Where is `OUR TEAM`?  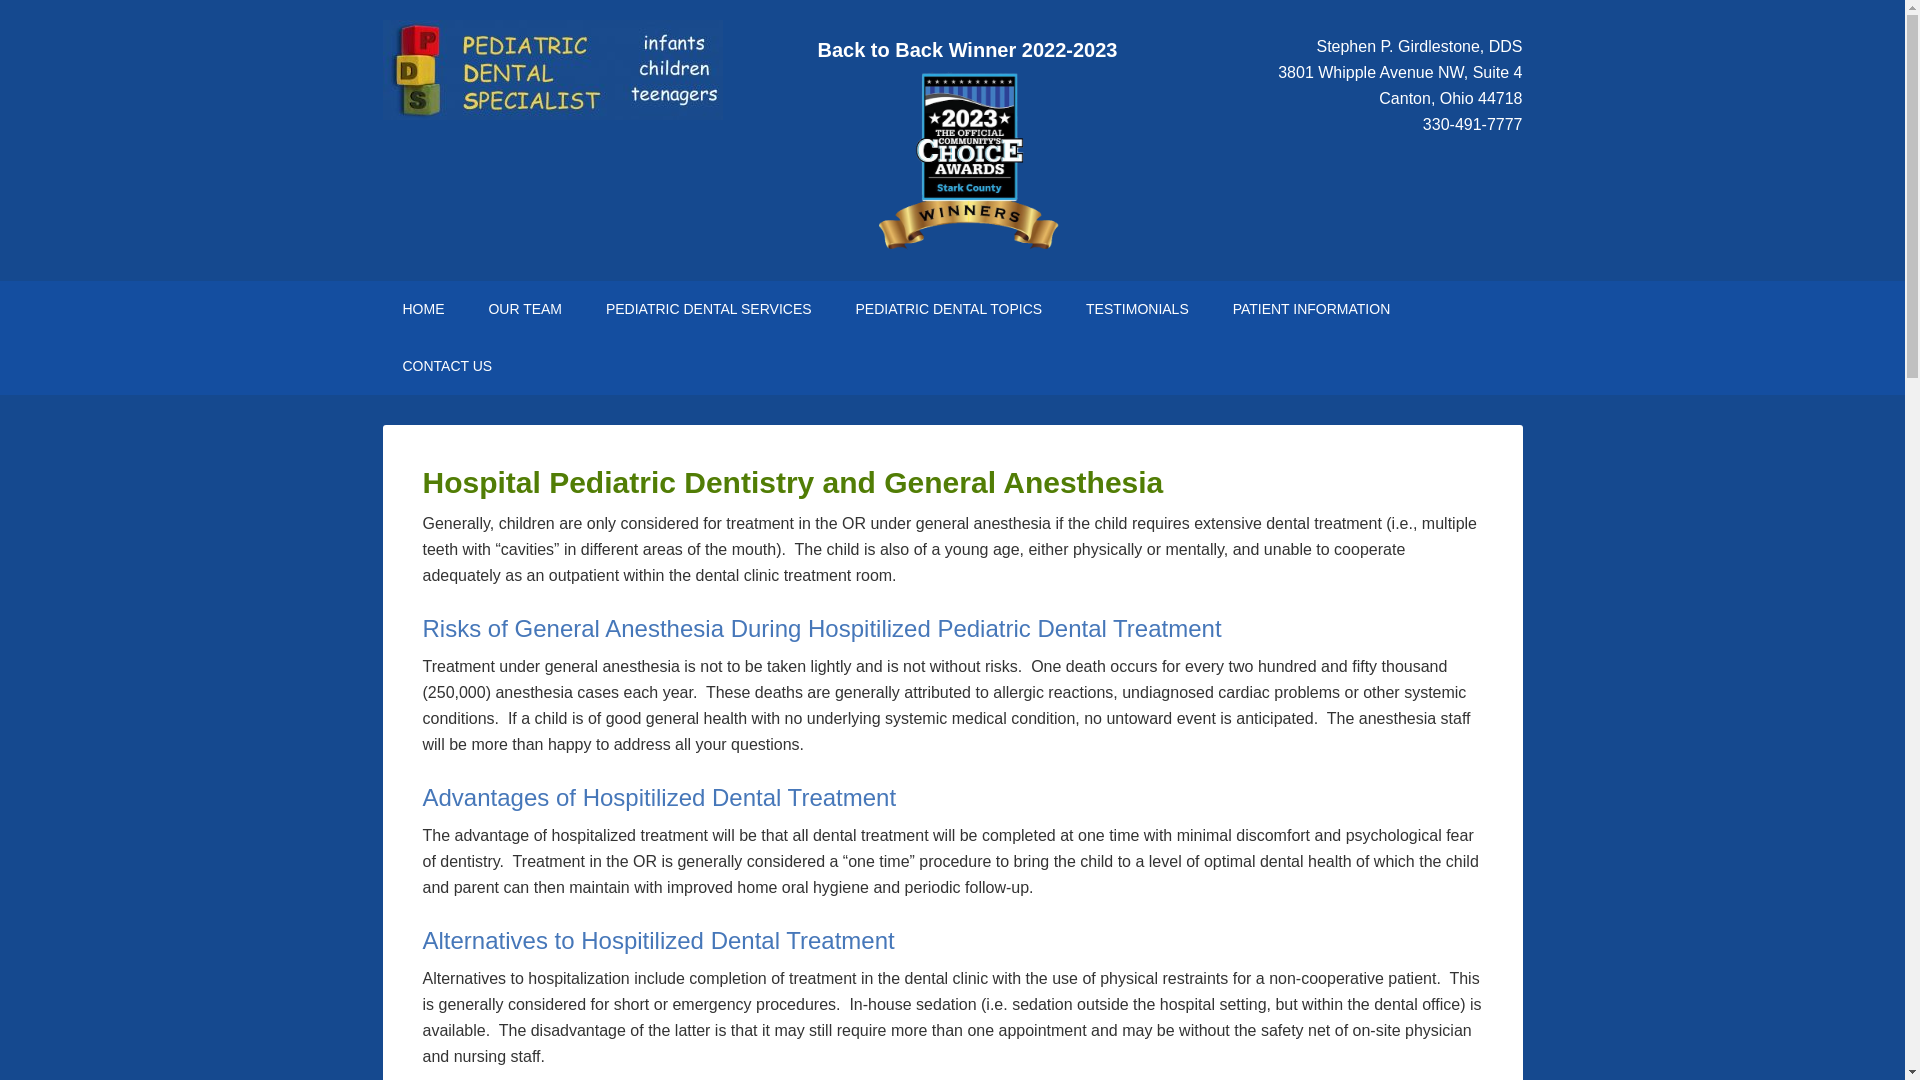
OUR TEAM is located at coordinates (524, 309).